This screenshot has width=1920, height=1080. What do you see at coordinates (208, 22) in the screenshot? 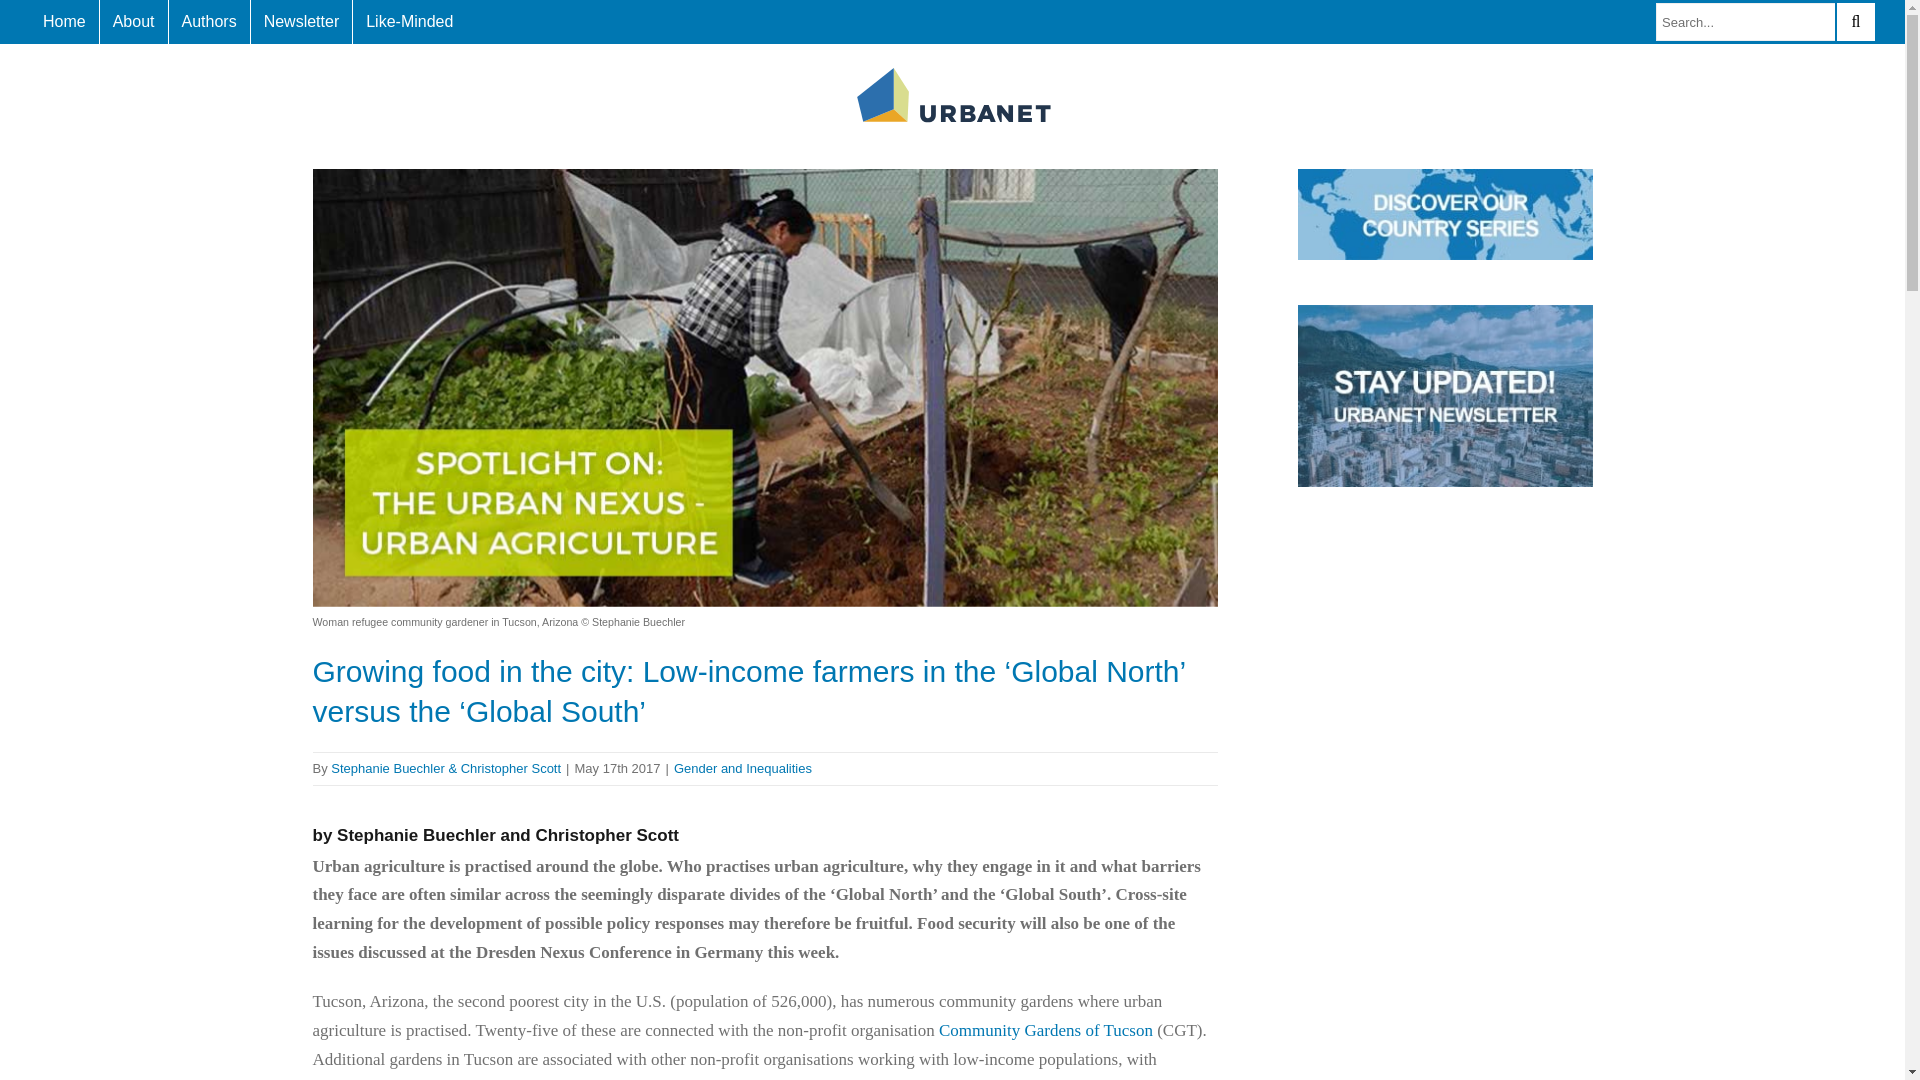
I see `Authors` at bounding box center [208, 22].